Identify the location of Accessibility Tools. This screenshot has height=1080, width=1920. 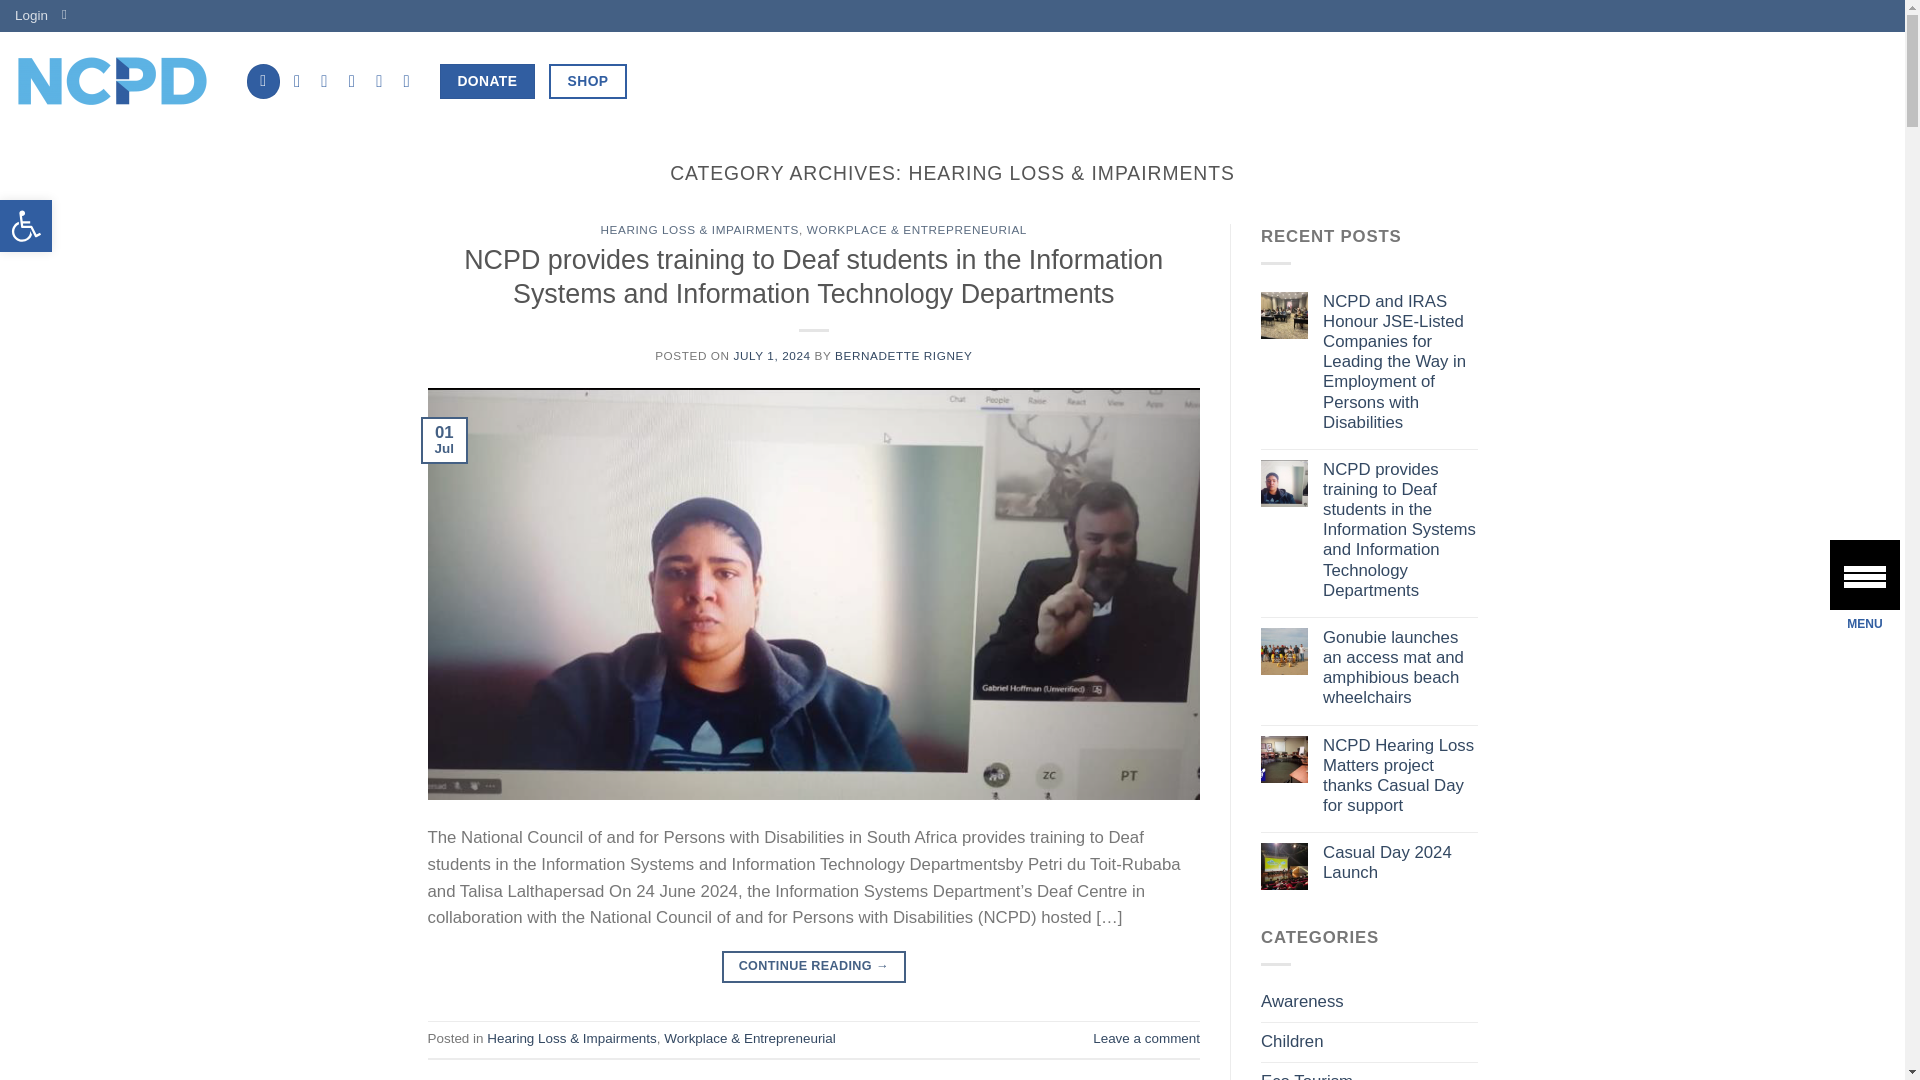
(26, 225).